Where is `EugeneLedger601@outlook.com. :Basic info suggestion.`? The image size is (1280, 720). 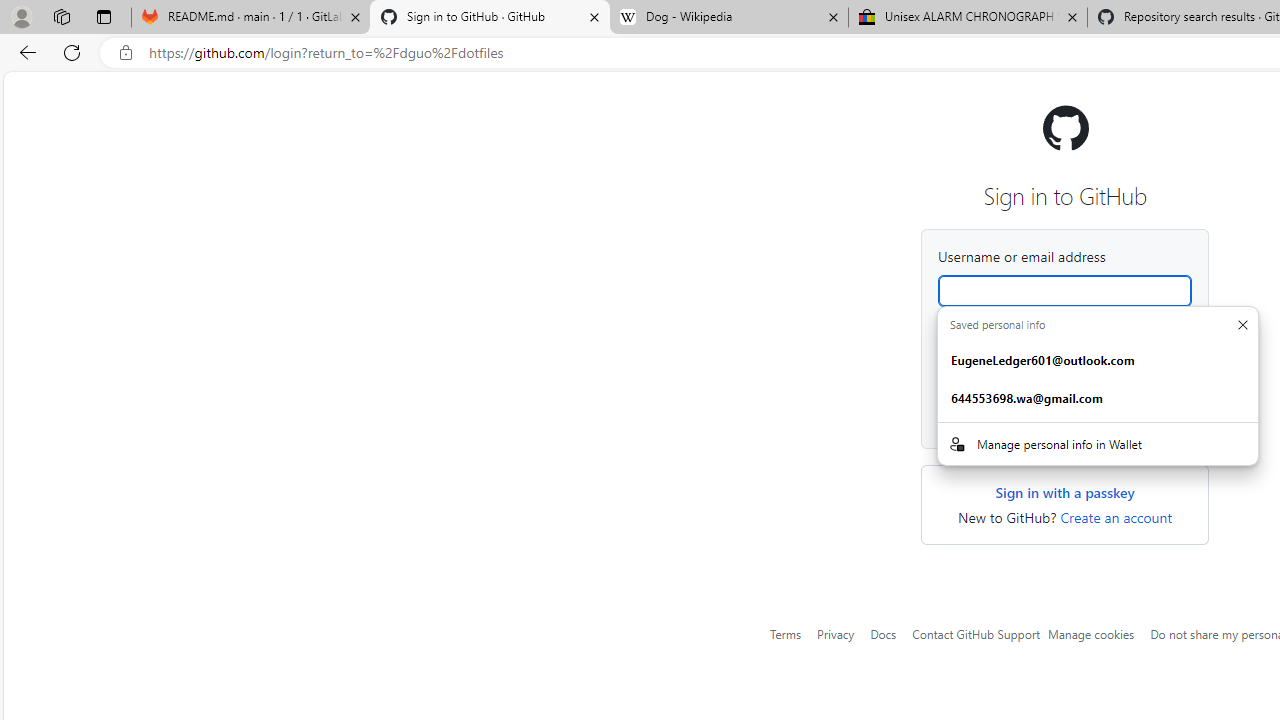 EugeneLedger601@outlook.com. :Basic info suggestion. is located at coordinates (1098, 361).